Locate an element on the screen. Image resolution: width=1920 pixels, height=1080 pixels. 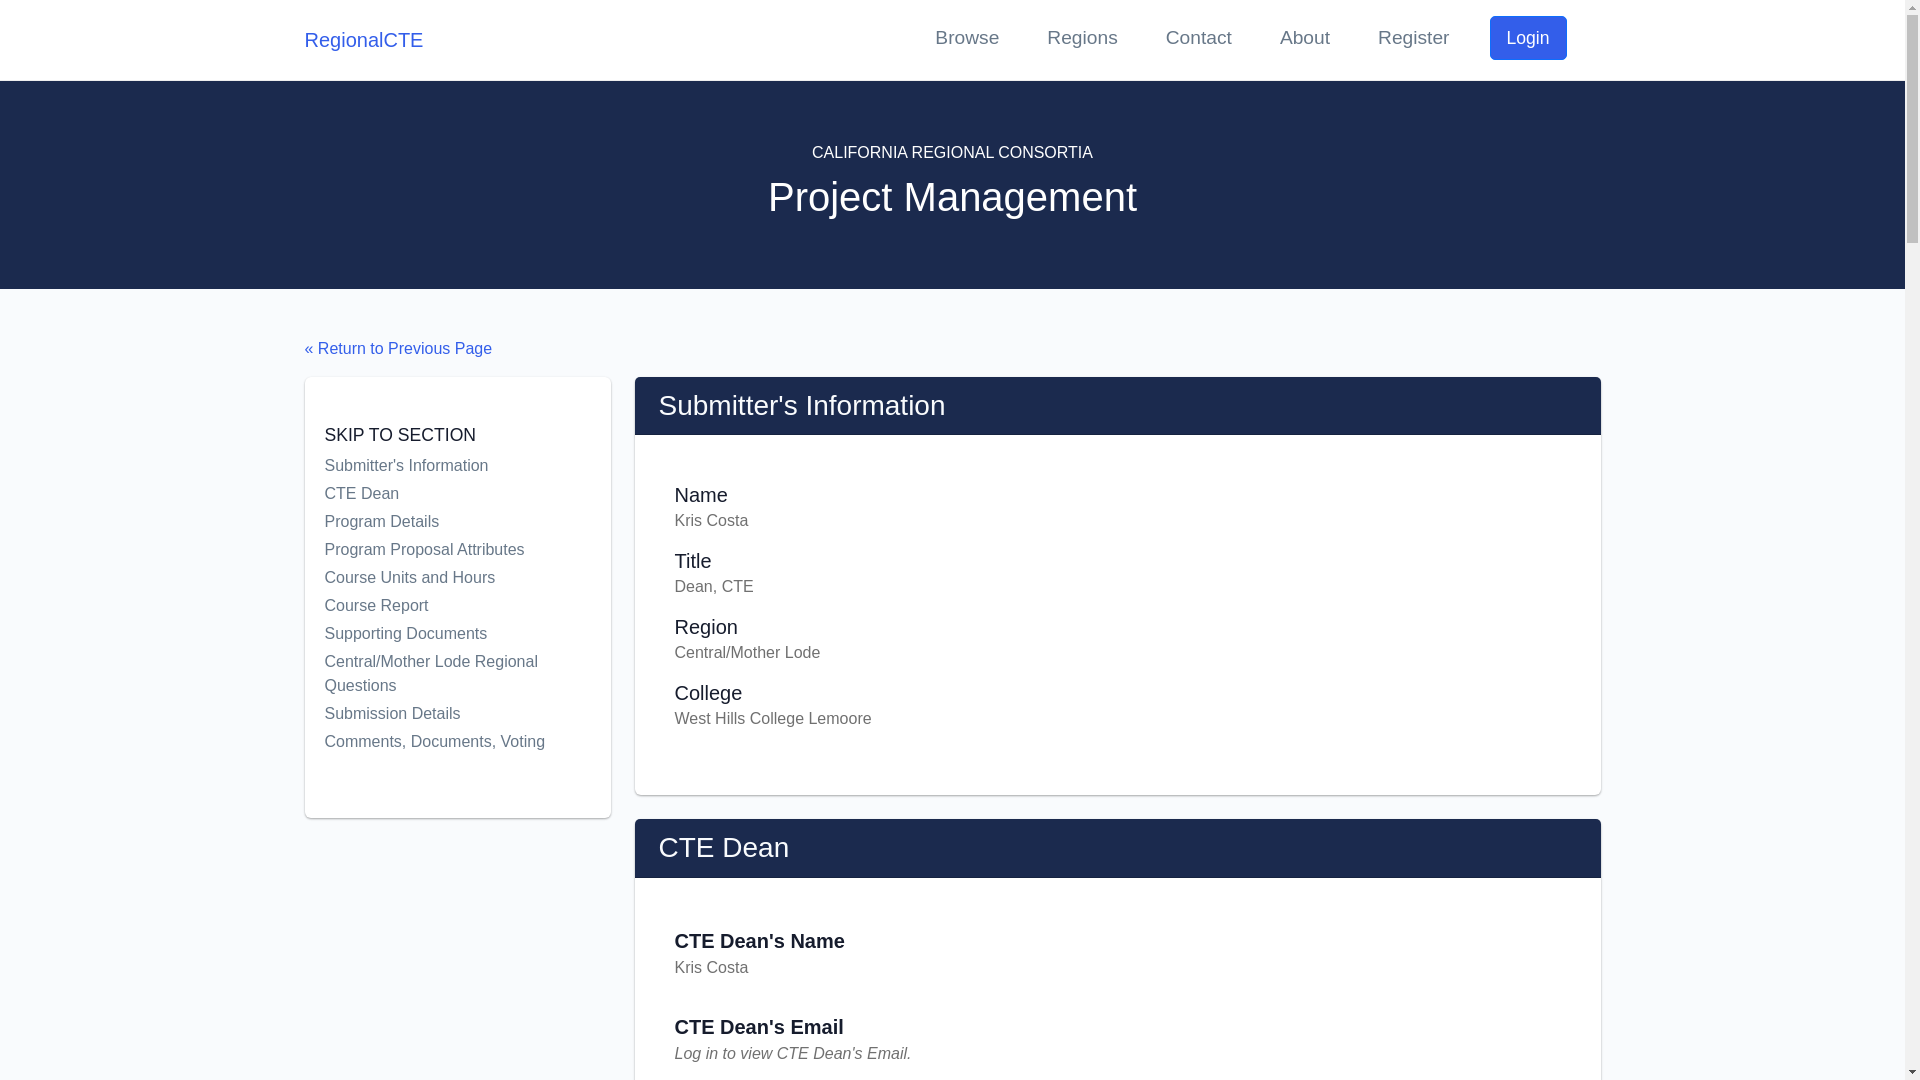
Supporting Documents is located at coordinates (436, 634).